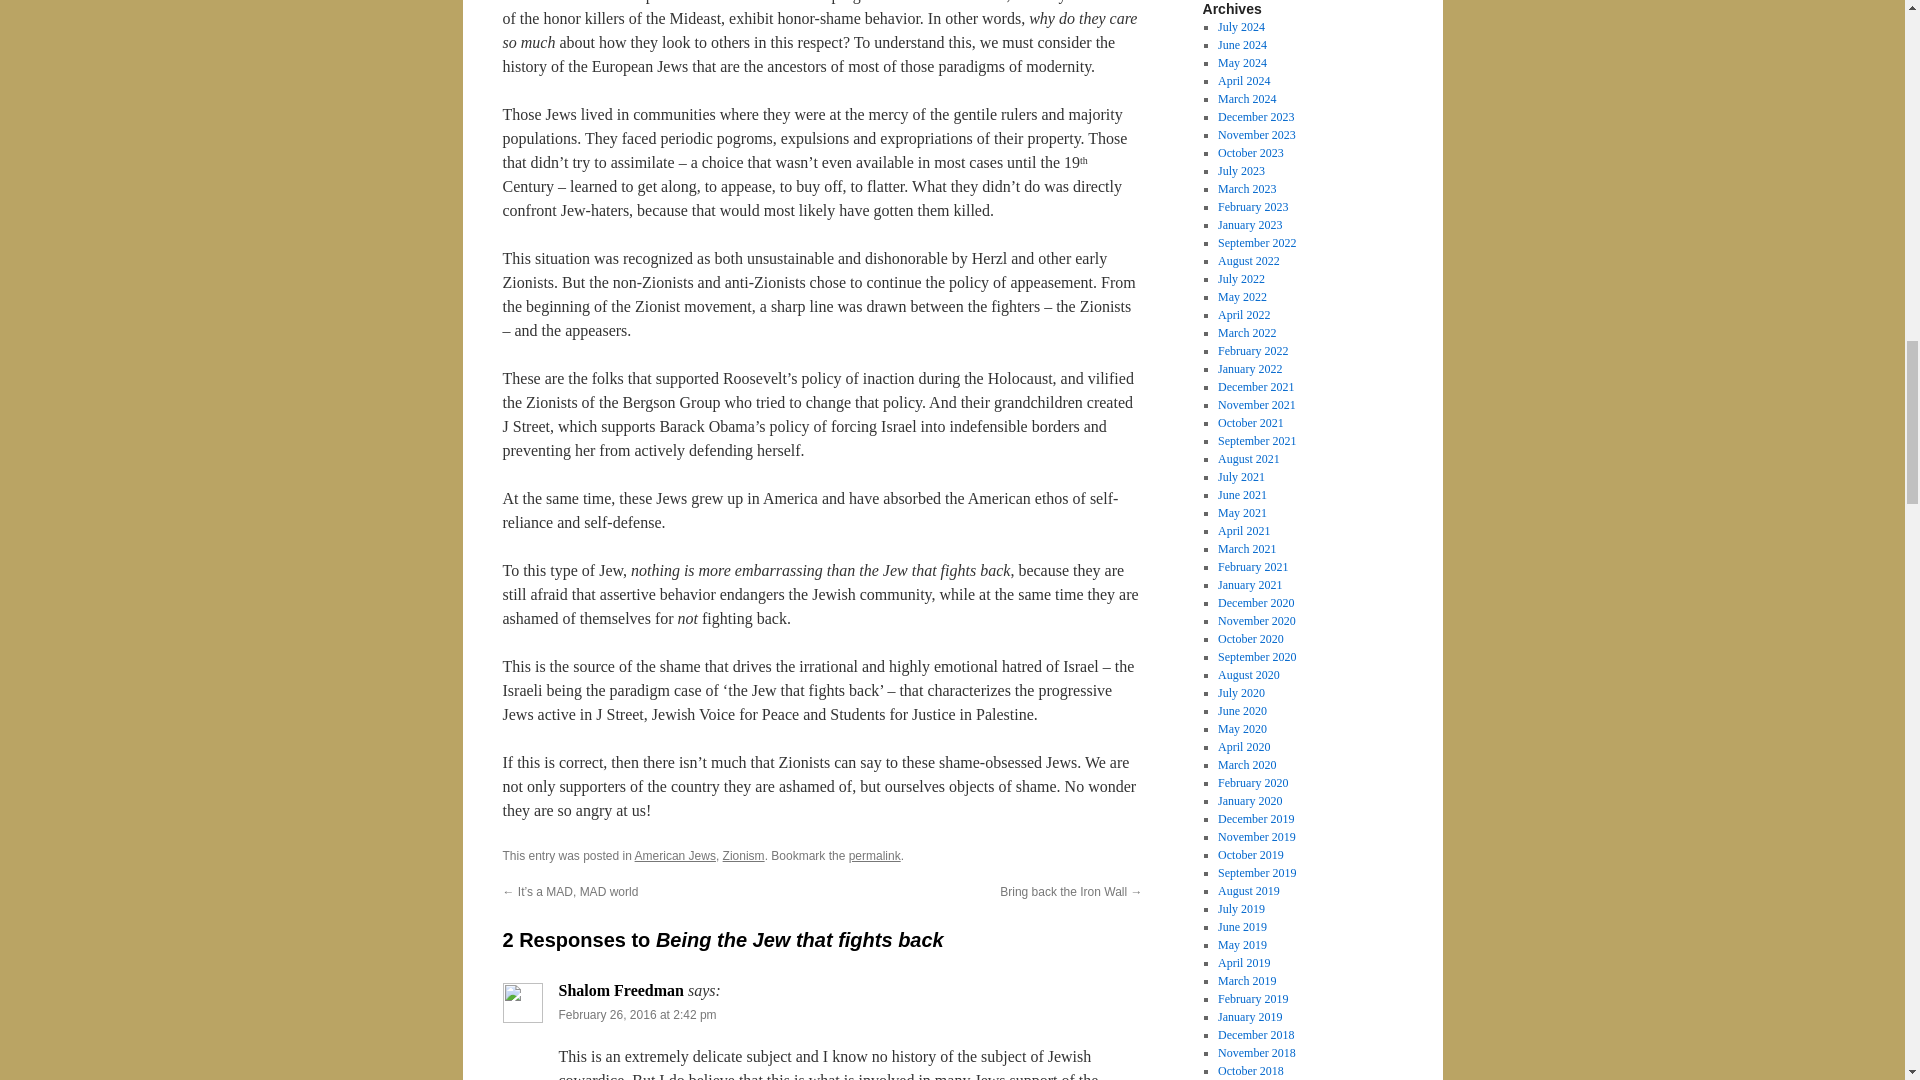 The image size is (1920, 1080). Describe the element at coordinates (744, 855) in the screenshot. I see `Zionism` at that location.